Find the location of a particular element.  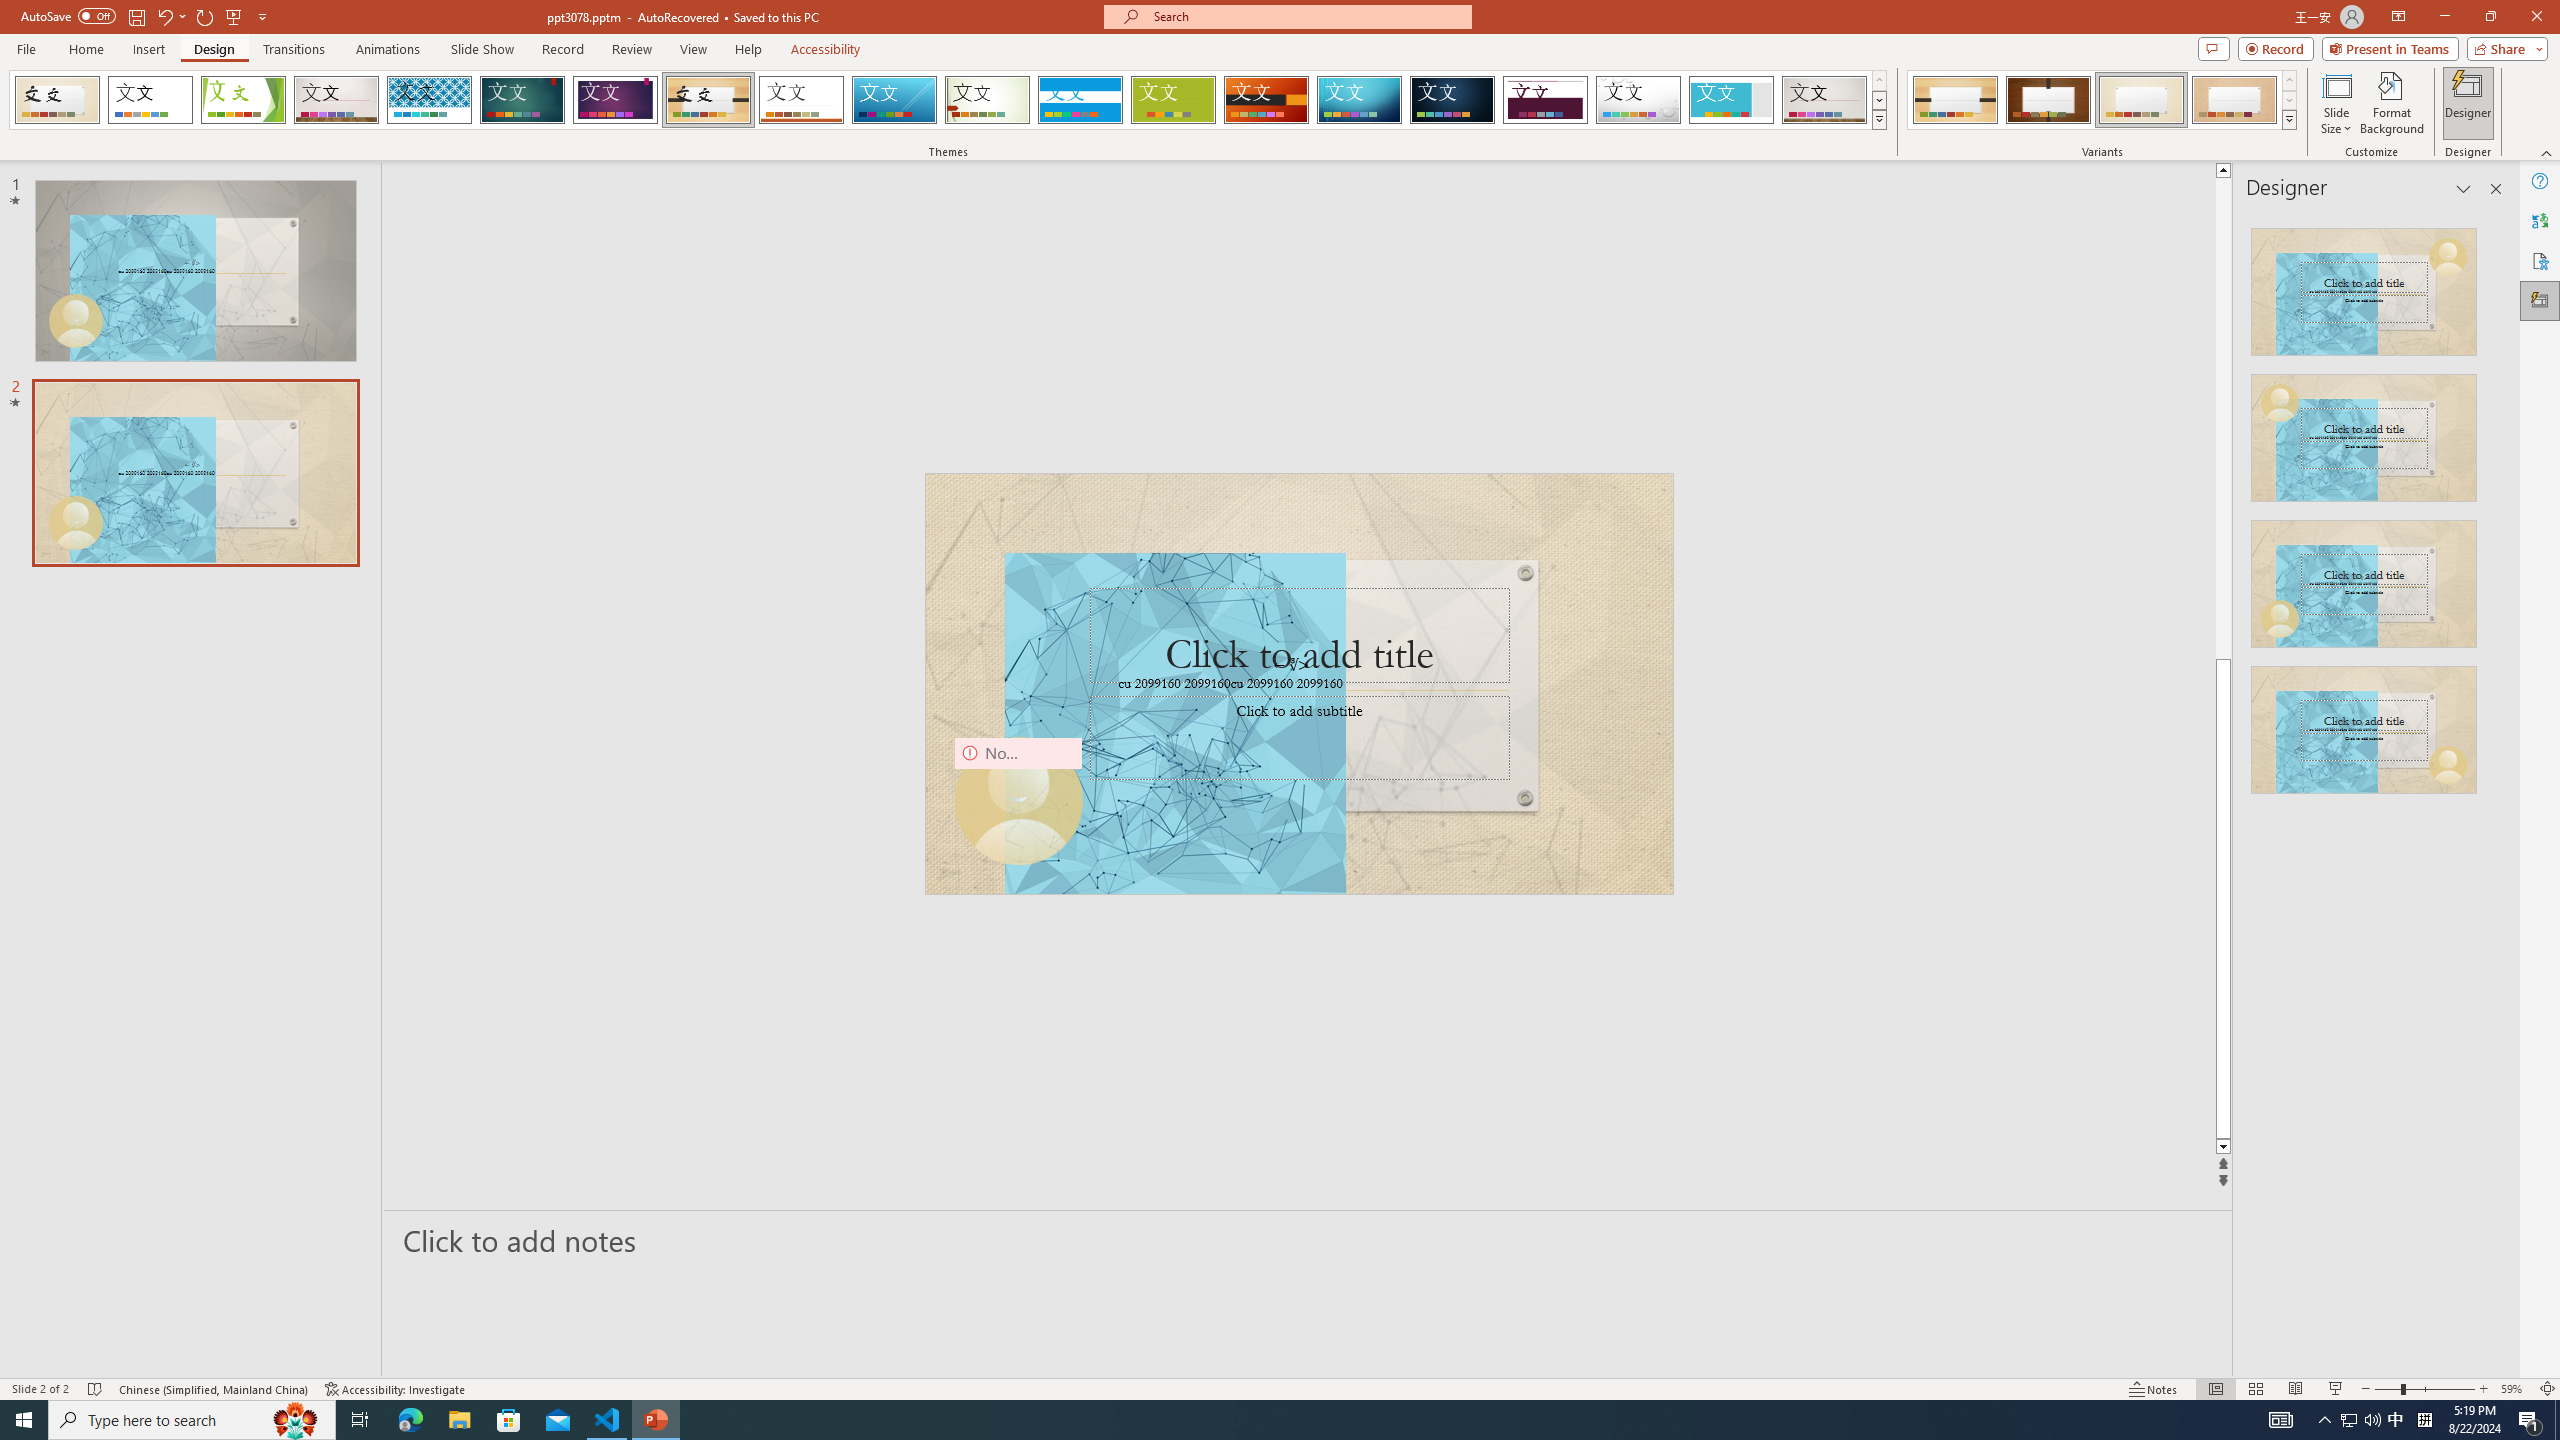

Facet is located at coordinates (243, 100).